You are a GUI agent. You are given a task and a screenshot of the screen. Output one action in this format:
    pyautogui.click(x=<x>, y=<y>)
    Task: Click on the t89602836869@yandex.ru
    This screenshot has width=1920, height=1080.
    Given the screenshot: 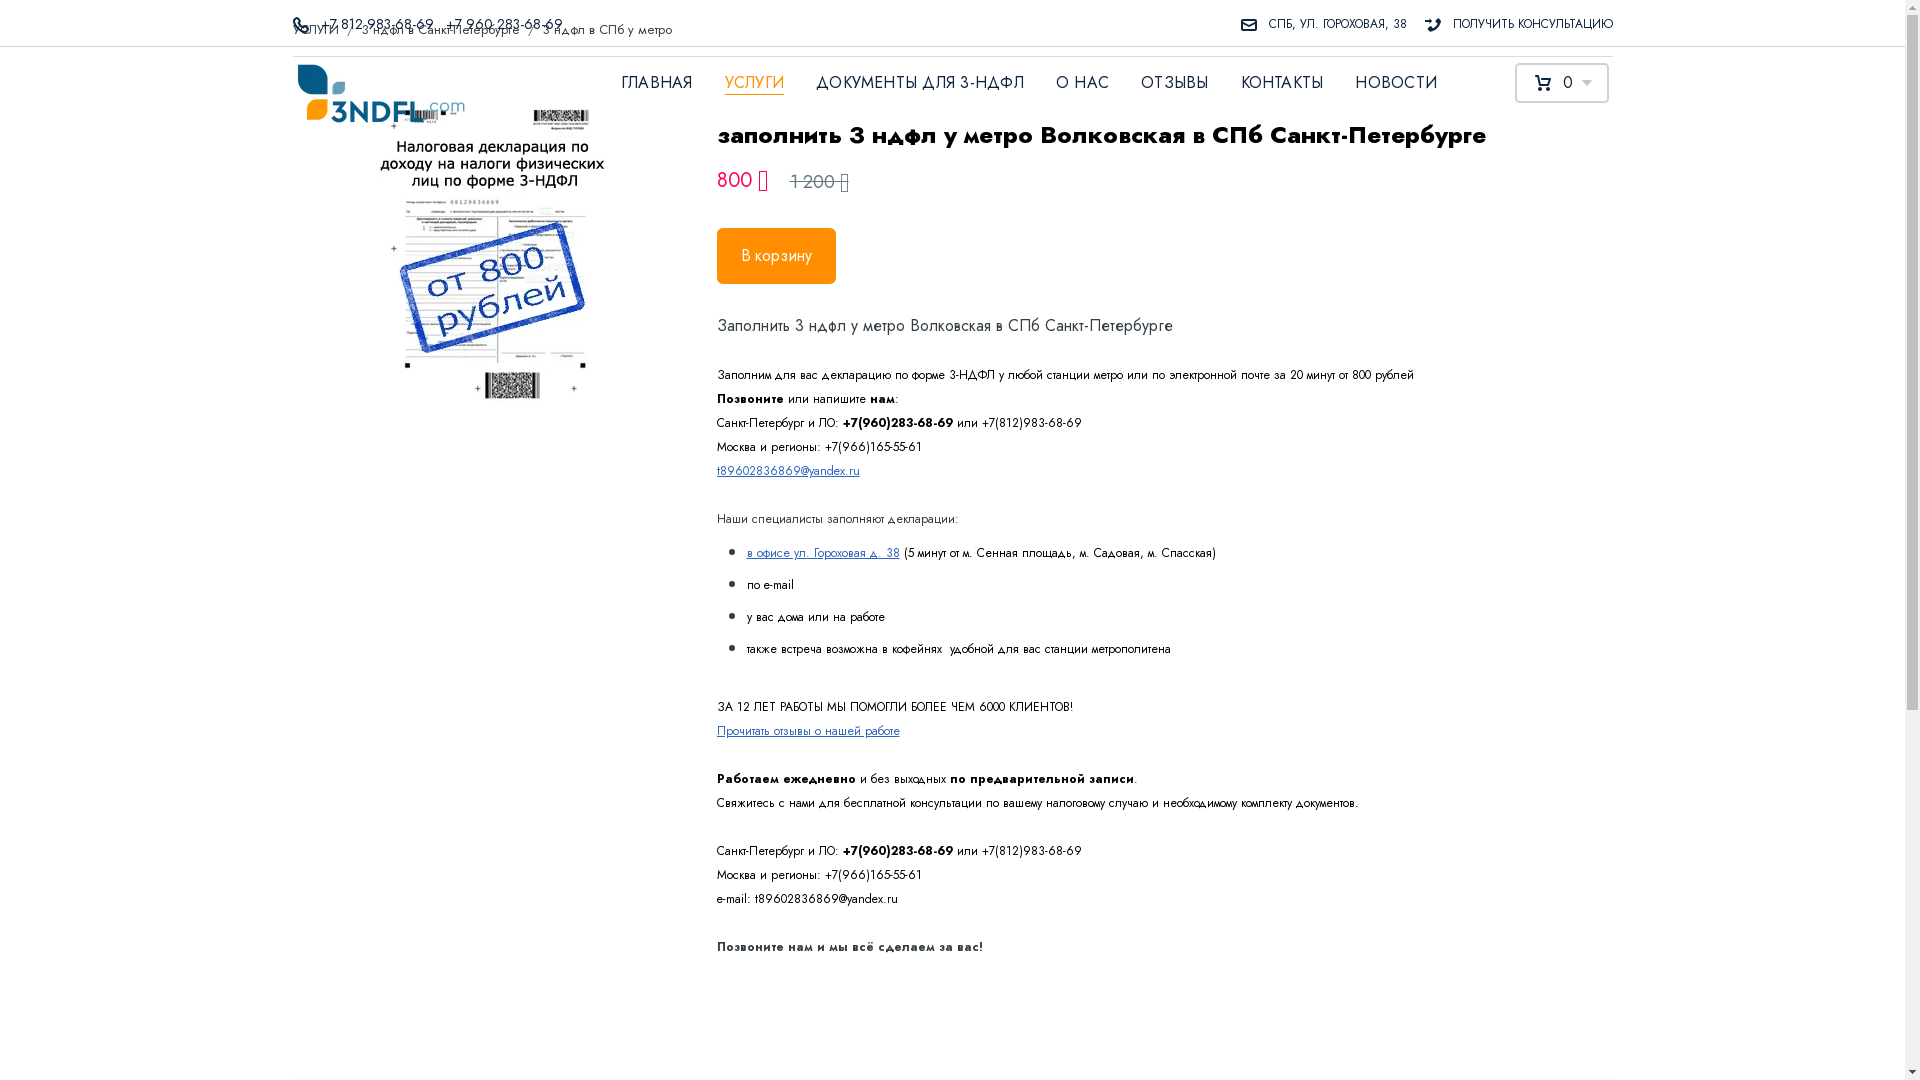 What is the action you would take?
    pyautogui.click(x=788, y=471)
    